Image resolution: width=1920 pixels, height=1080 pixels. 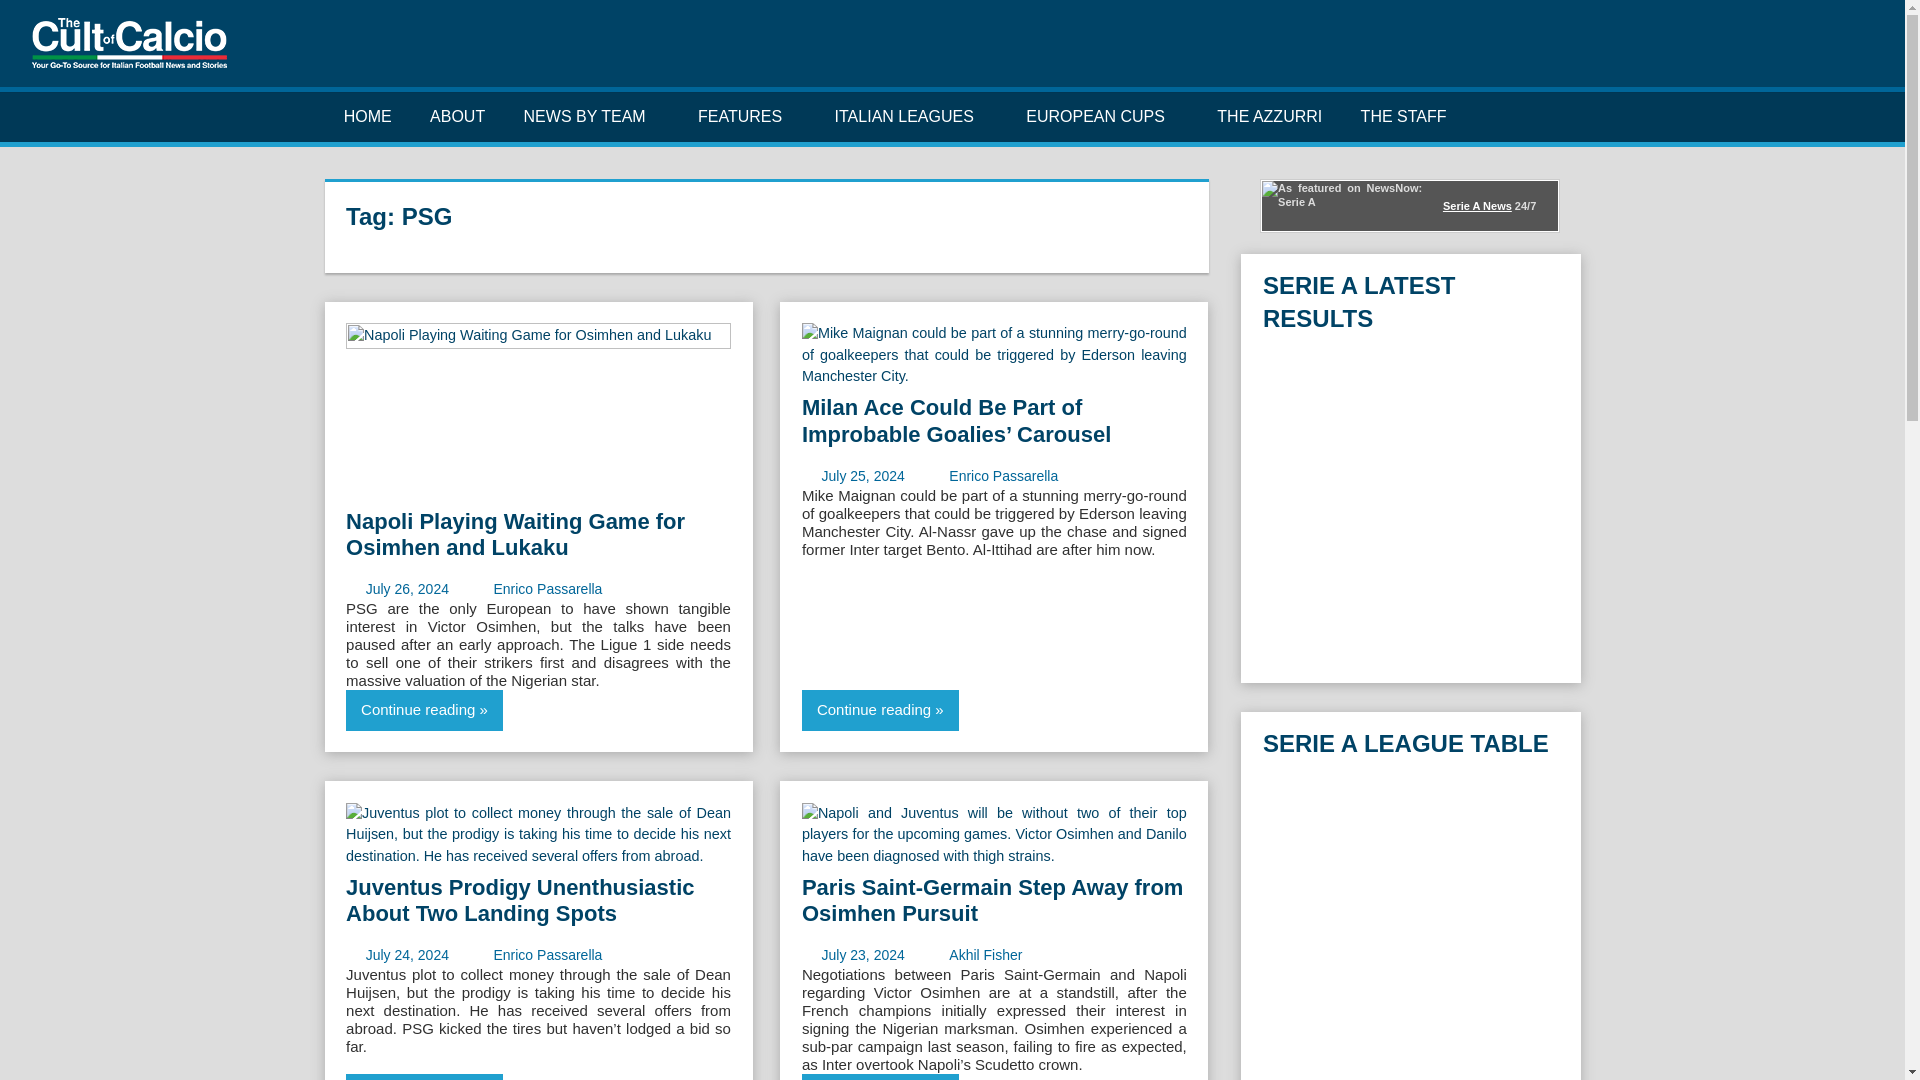 What do you see at coordinates (1568, 116) in the screenshot?
I see `Search` at bounding box center [1568, 116].